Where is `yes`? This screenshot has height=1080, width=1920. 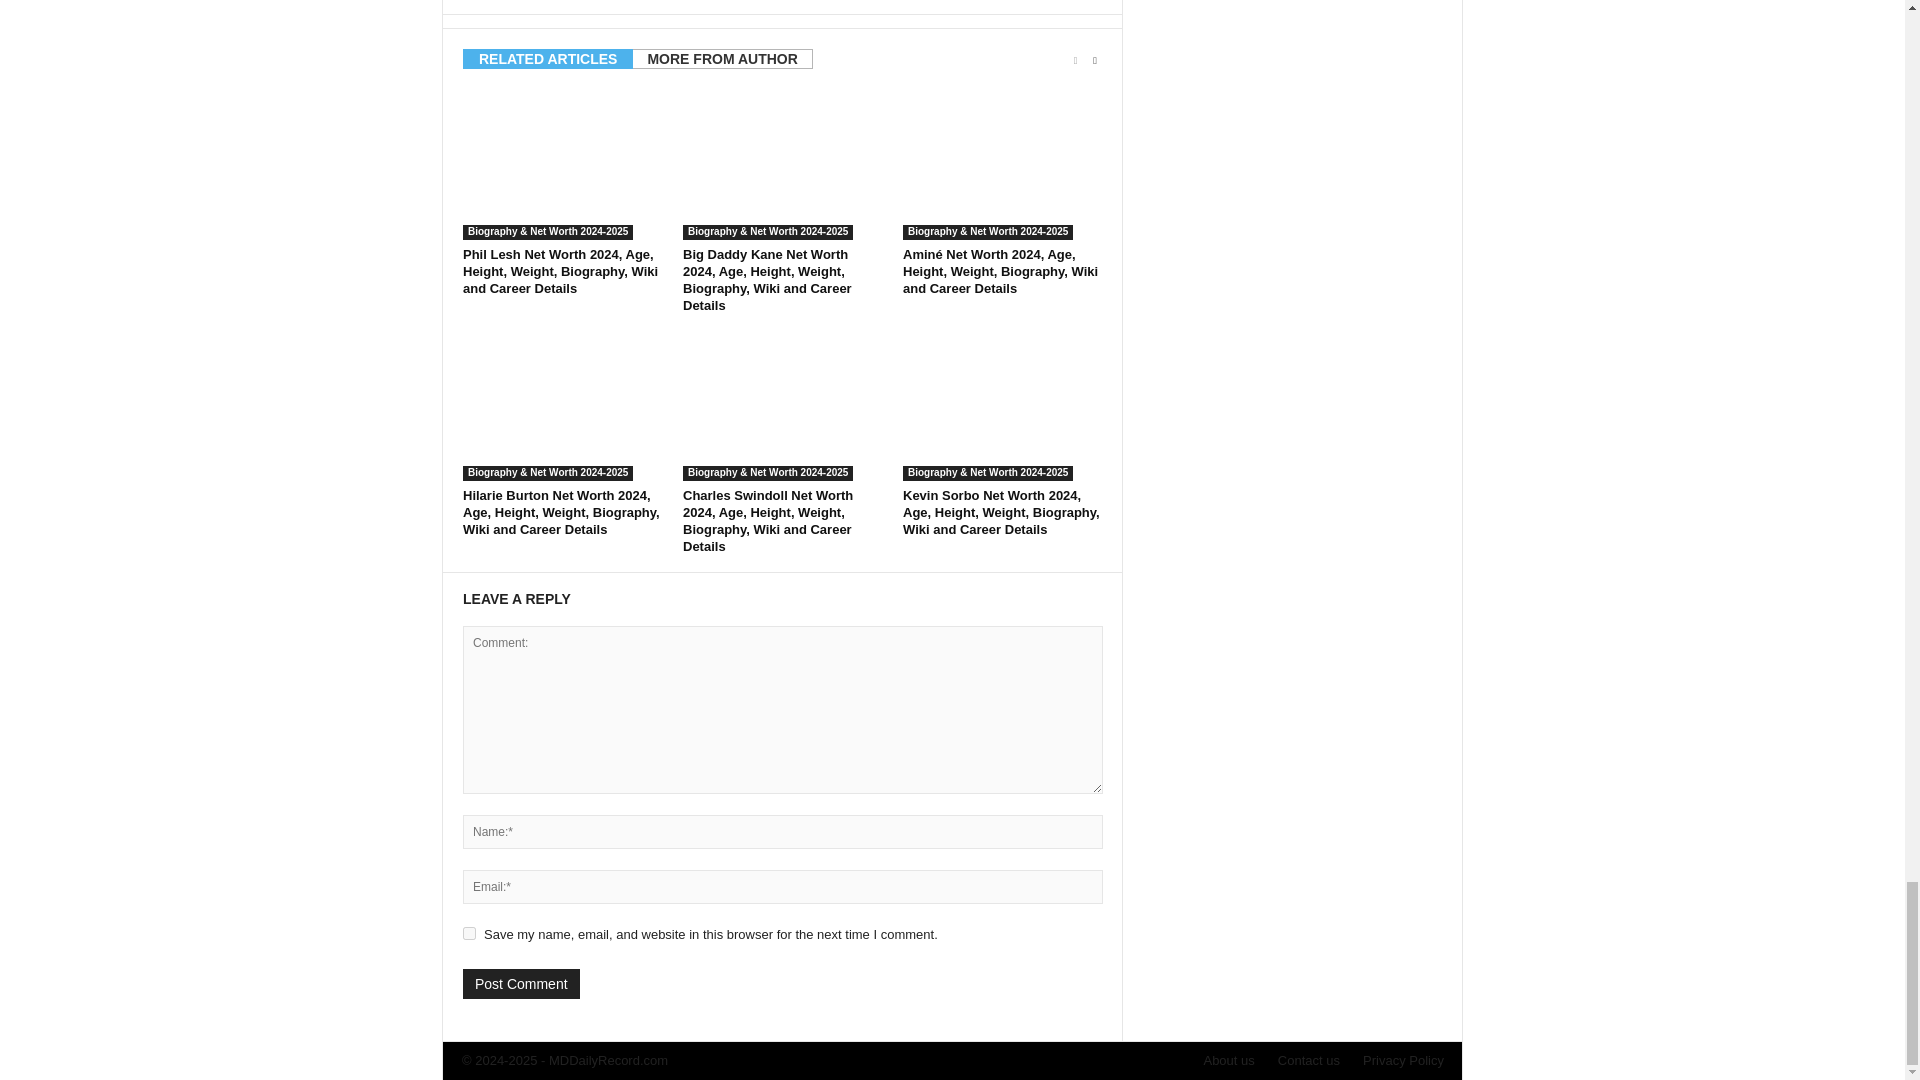 yes is located at coordinates (469, 932).